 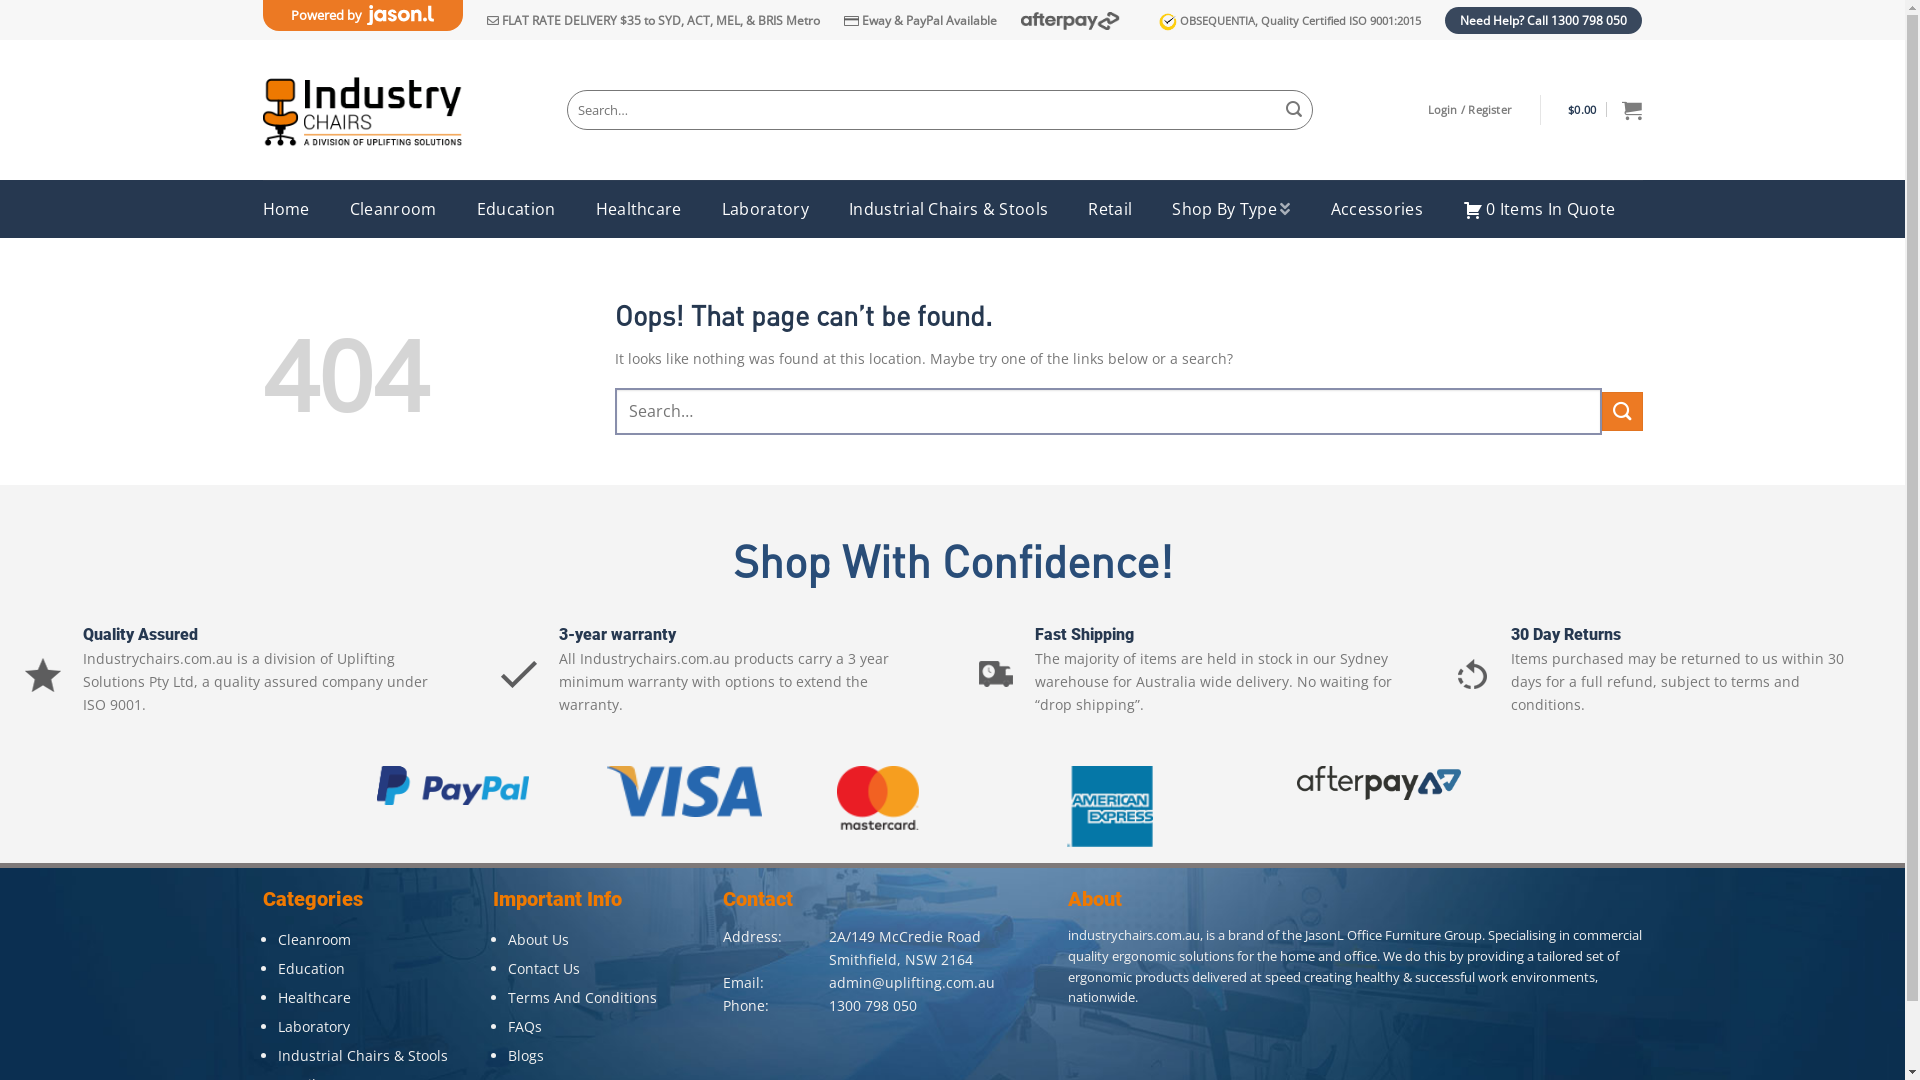 I want to click on Industrial Chairs & Stools, so click(x=948, y=209).